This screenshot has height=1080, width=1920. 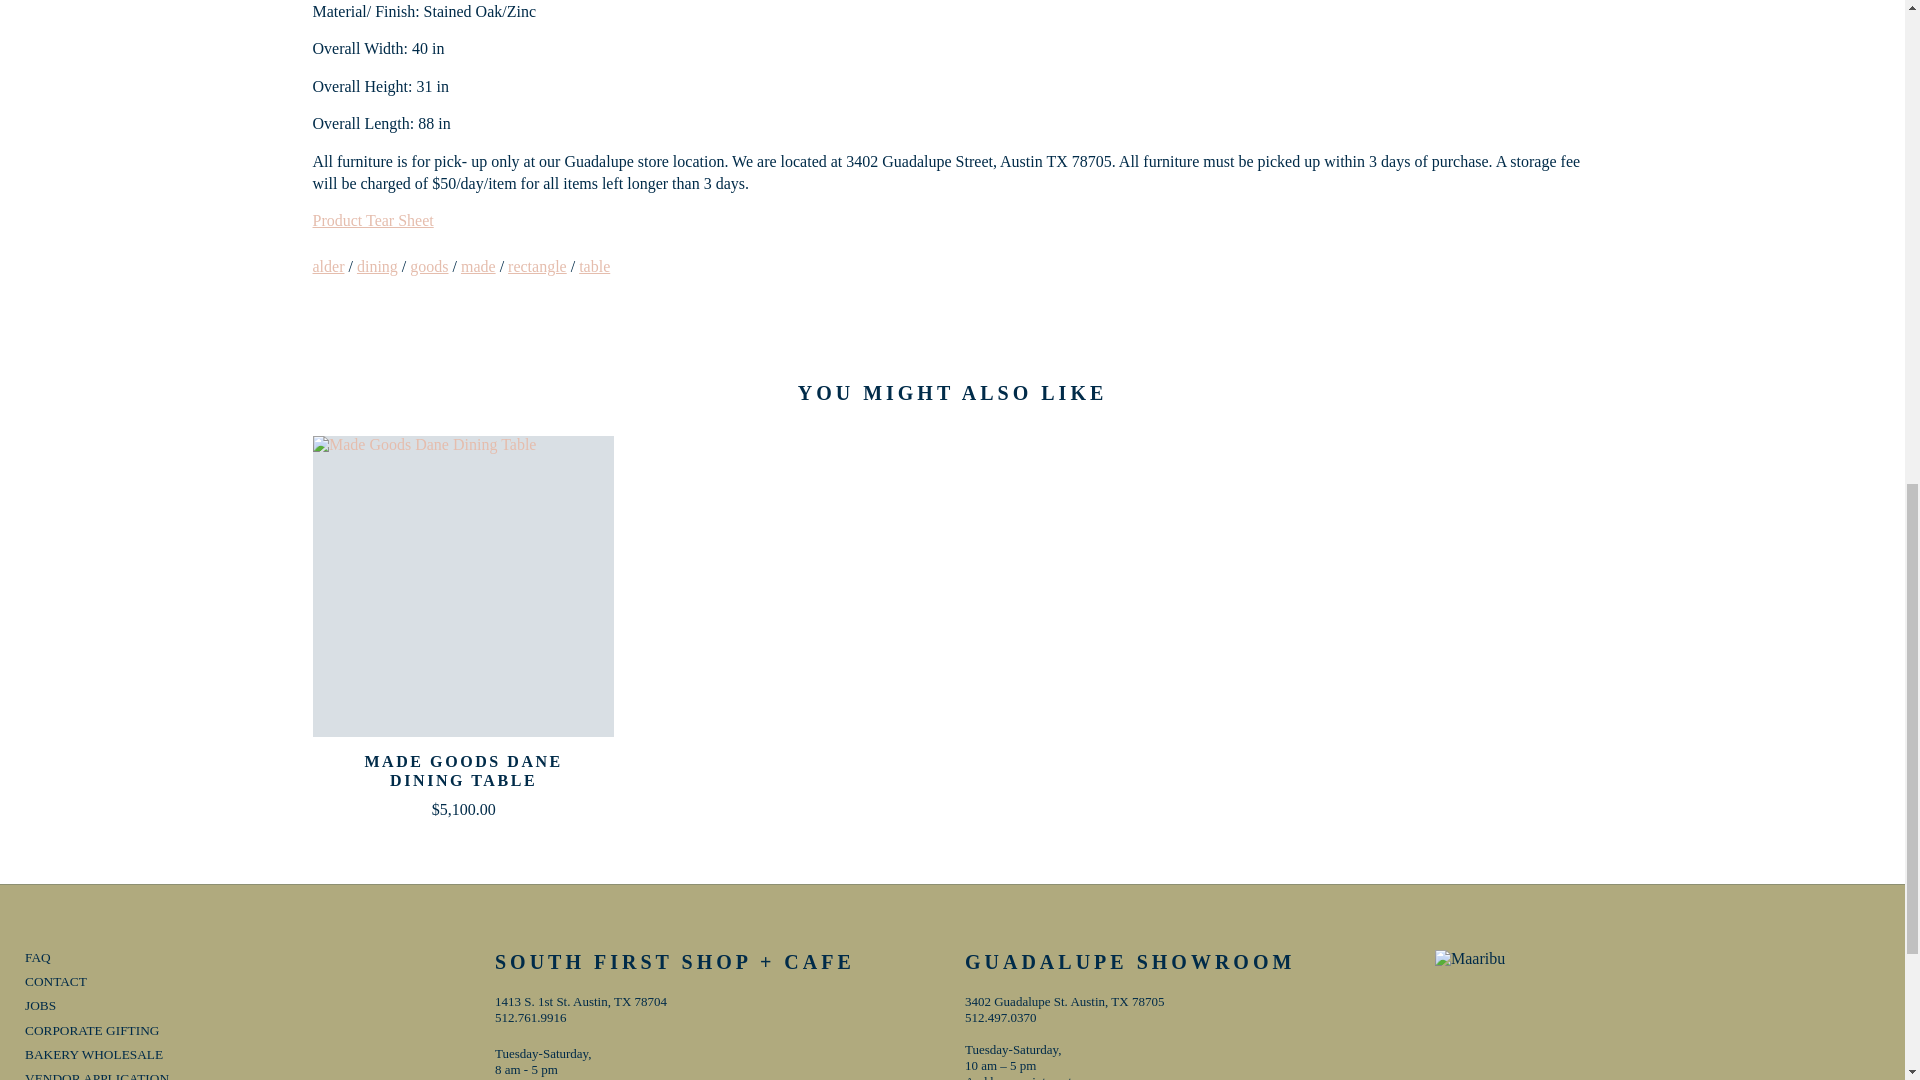 I want to click on made, so click(x=478, y=266).